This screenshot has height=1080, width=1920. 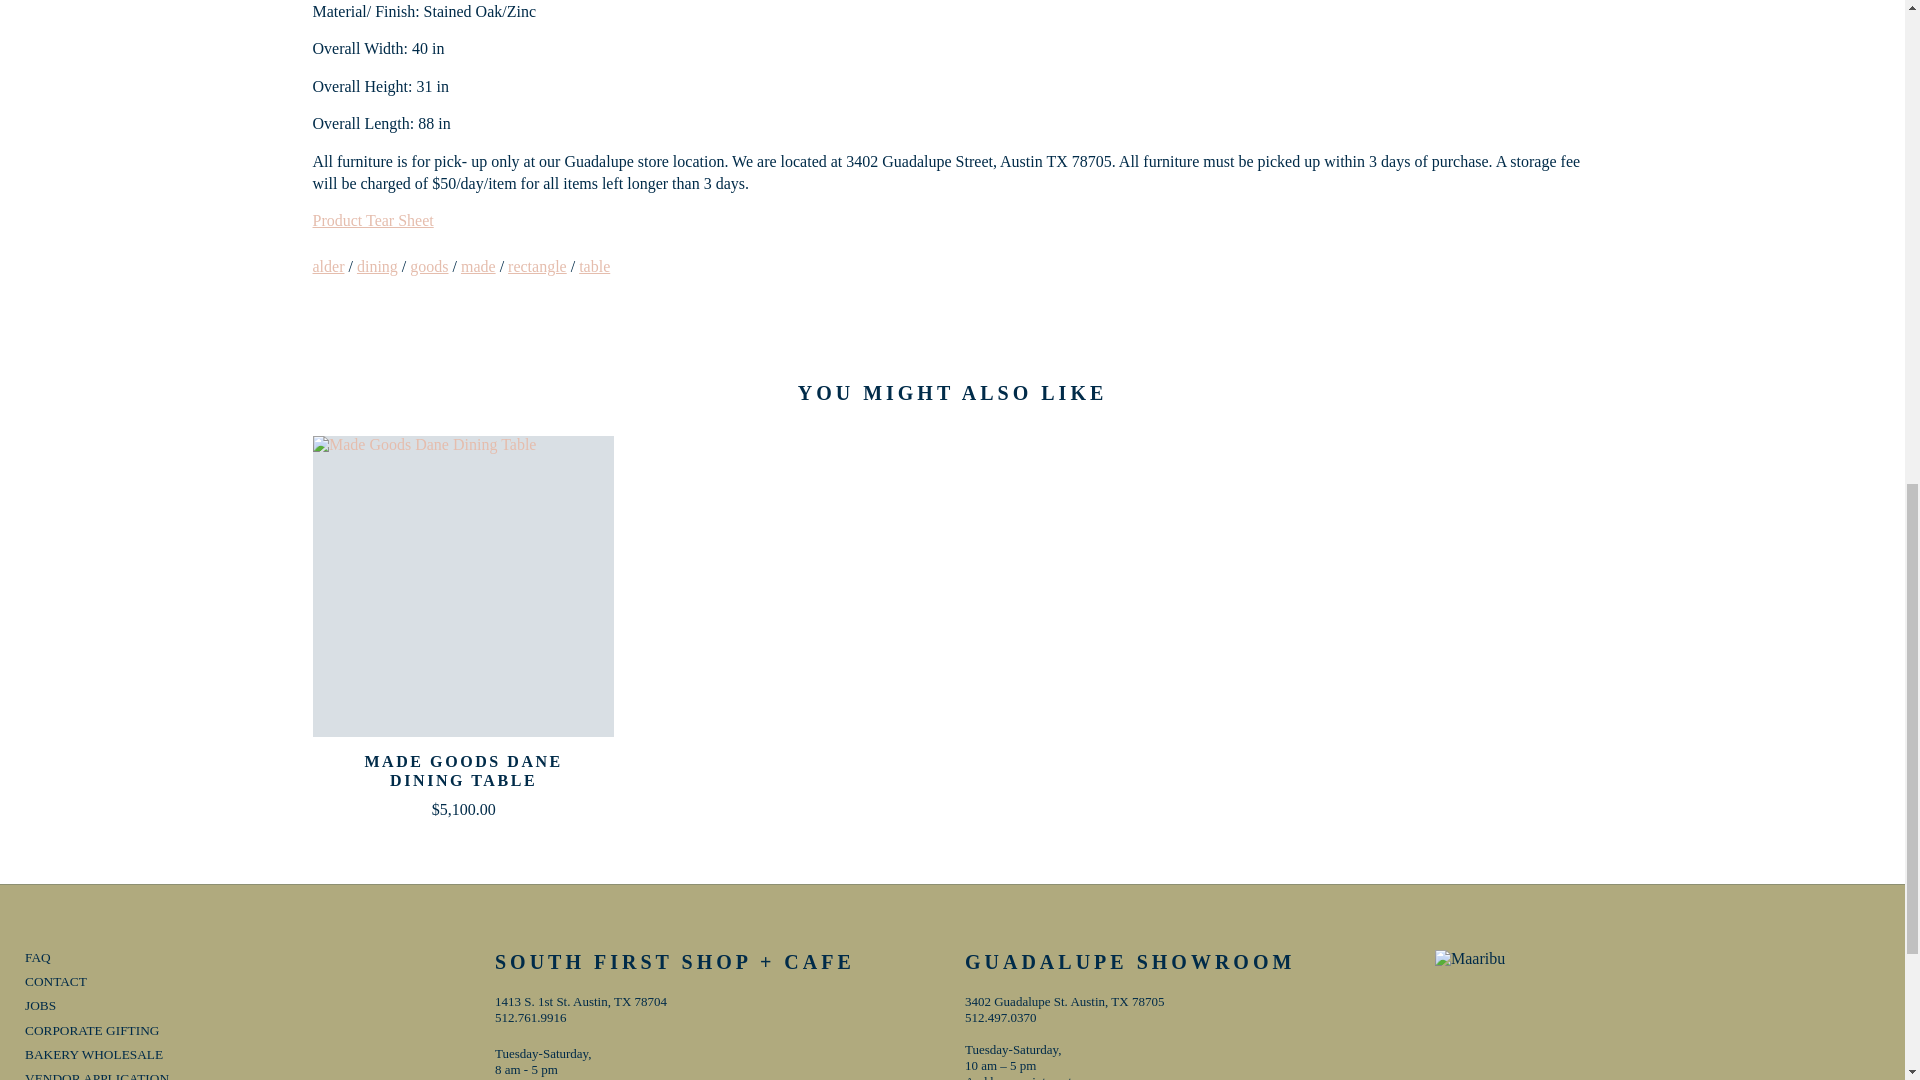 I want to click on made, so click(x=478, y=266).